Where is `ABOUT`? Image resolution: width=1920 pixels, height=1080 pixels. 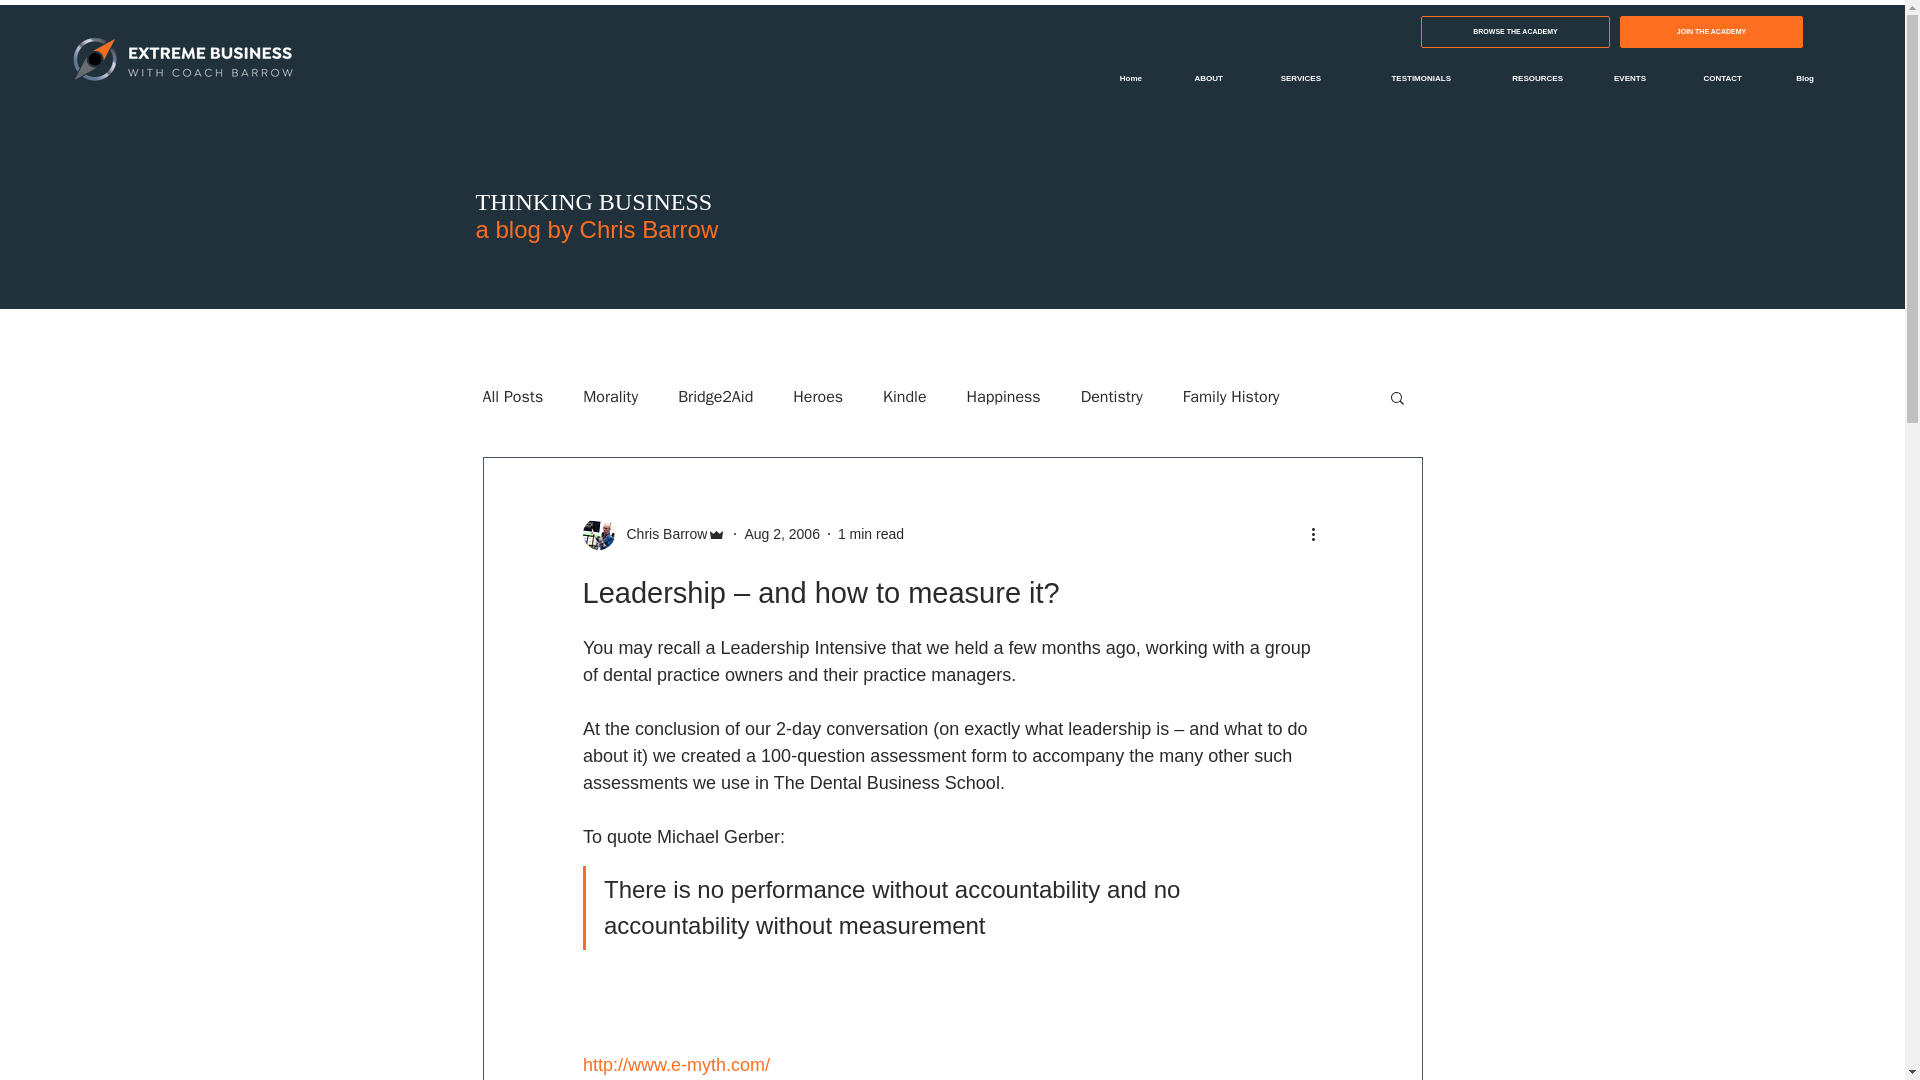
ABOUT is located at coordinates (1198, 78).